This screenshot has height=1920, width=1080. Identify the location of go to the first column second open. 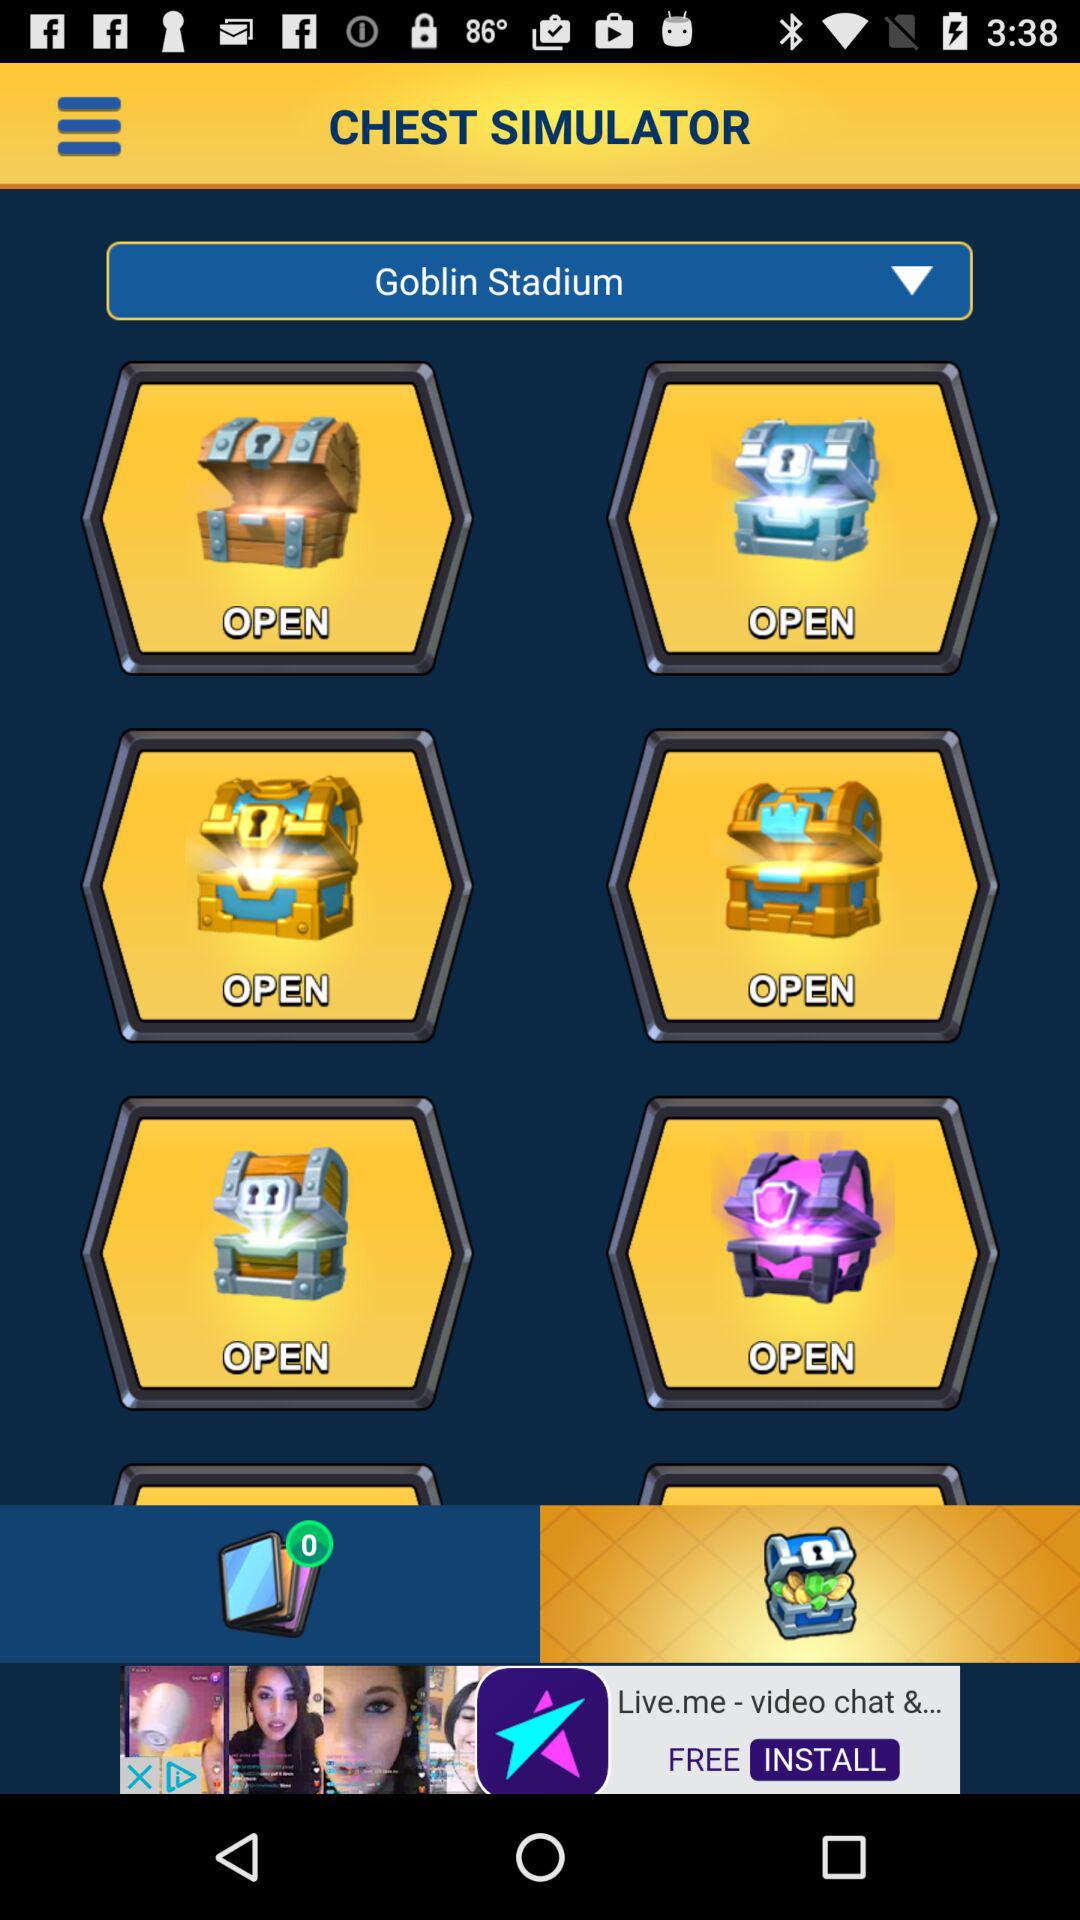
(276, 990).